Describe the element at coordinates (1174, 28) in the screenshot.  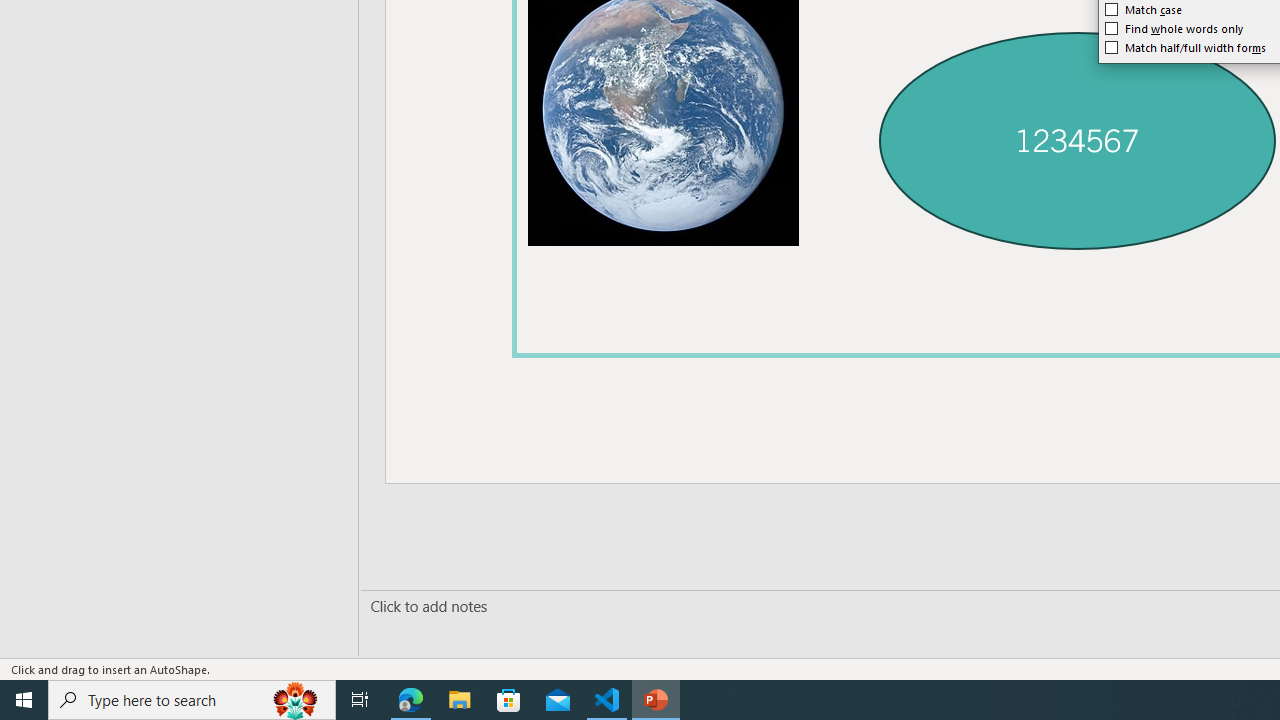
I see `Find whole words only` at that location.